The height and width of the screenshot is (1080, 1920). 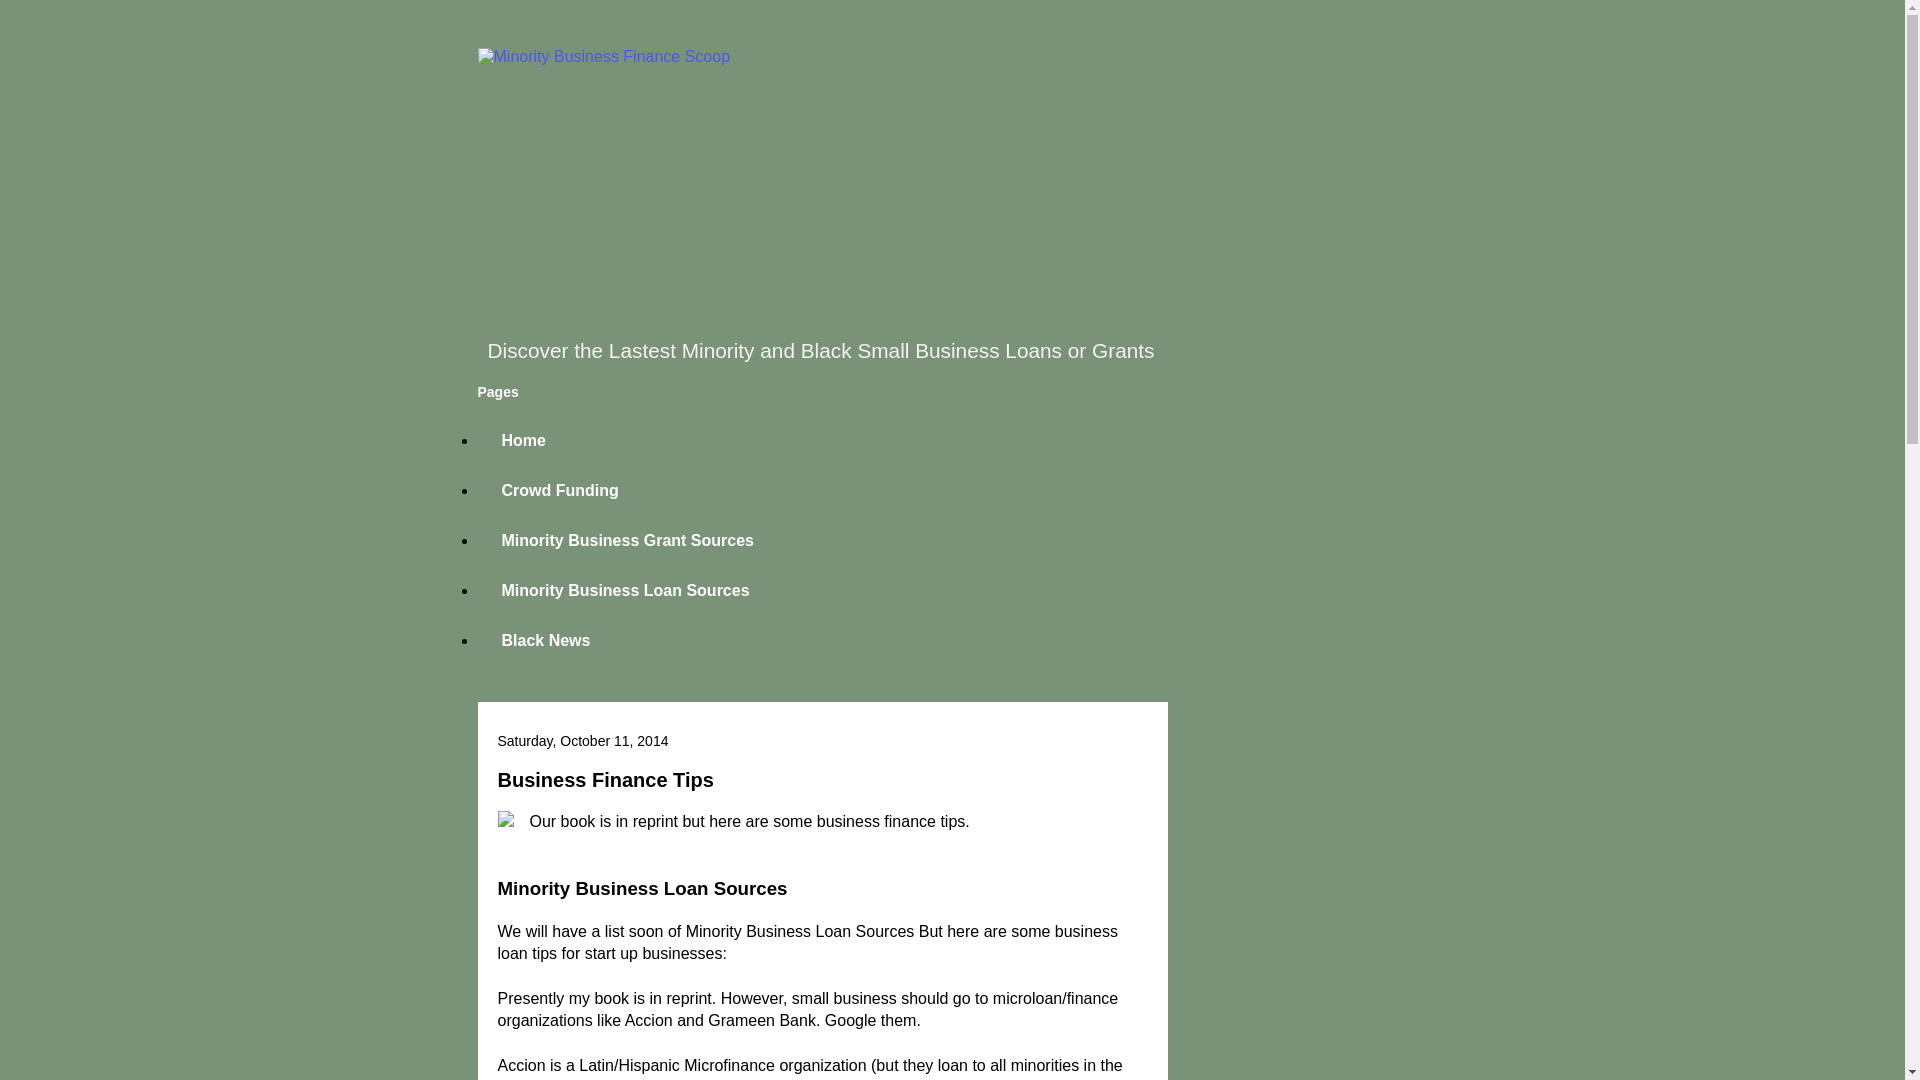 I want to click on Minority Business Loan Sources, so click(x=626, y=590).